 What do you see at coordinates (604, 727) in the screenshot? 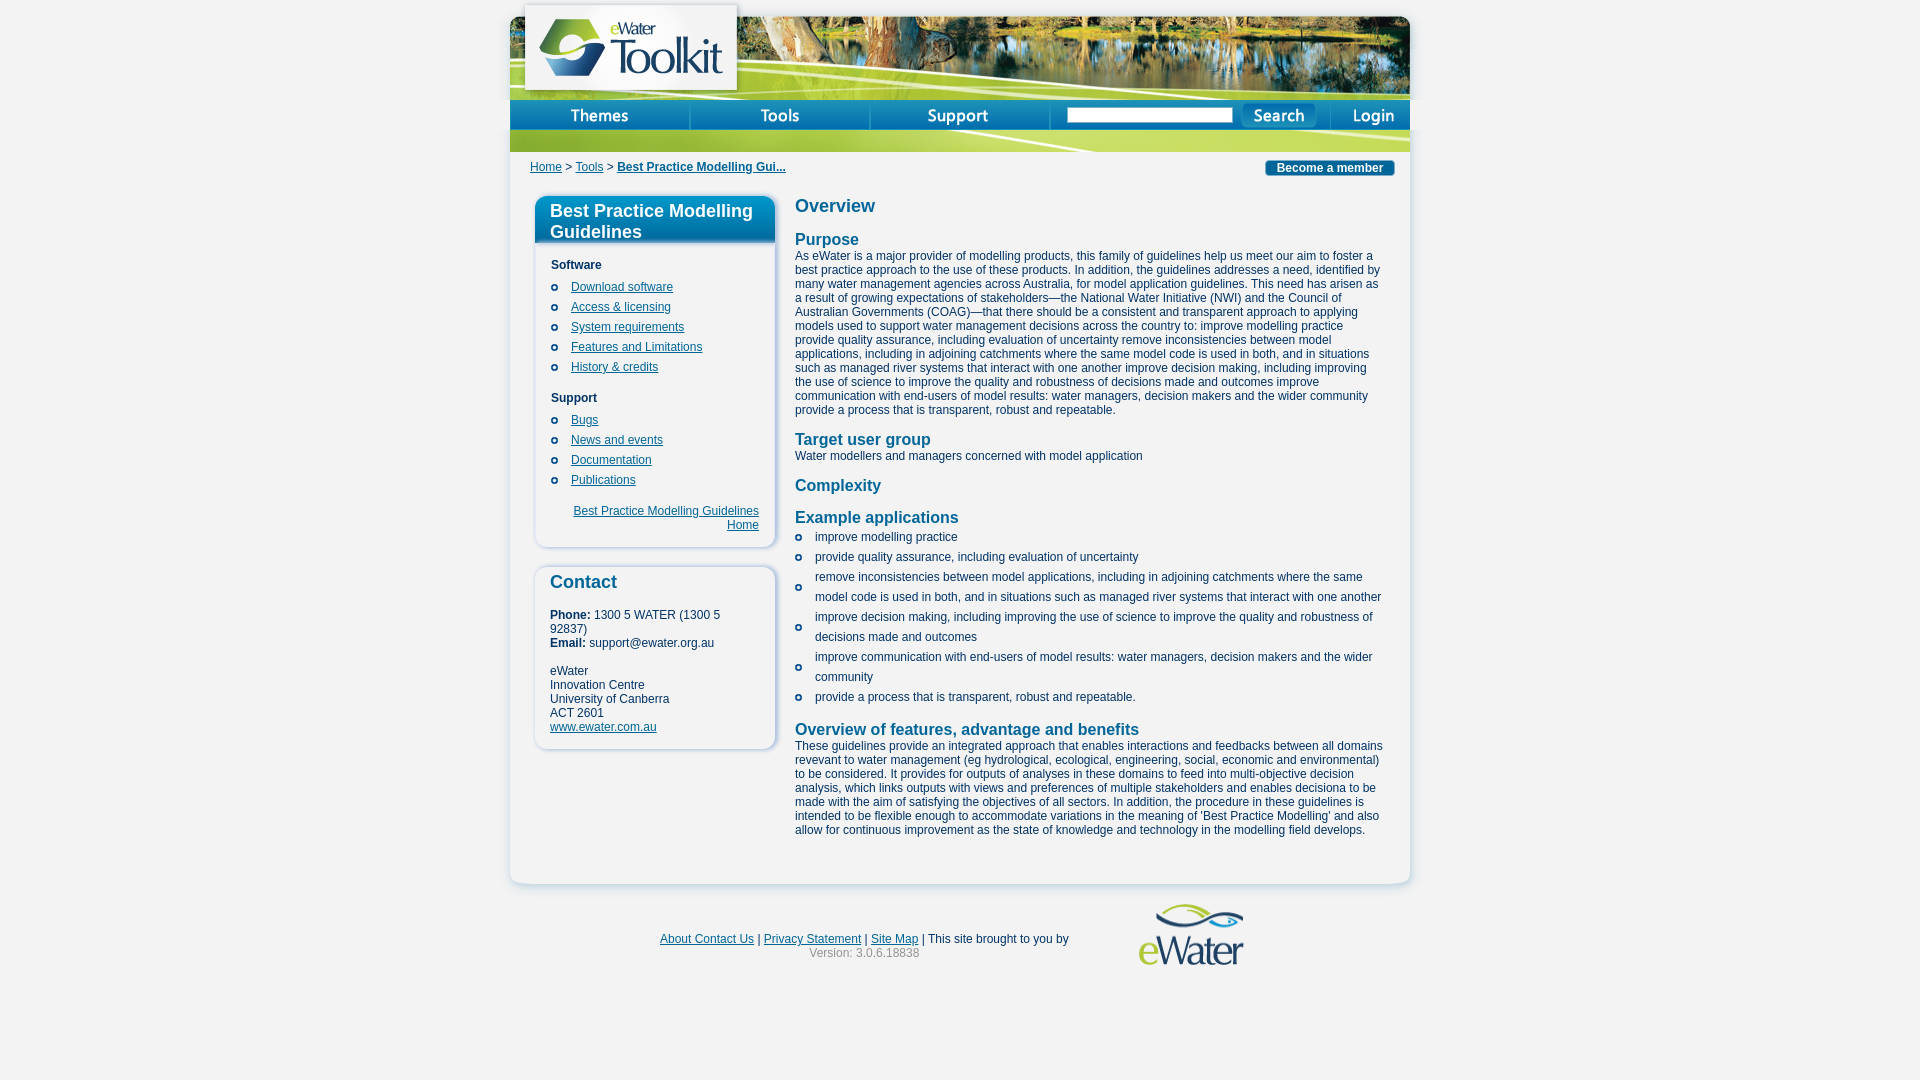
I see `www.ewater.com.au` at bounding box center [604, 727].